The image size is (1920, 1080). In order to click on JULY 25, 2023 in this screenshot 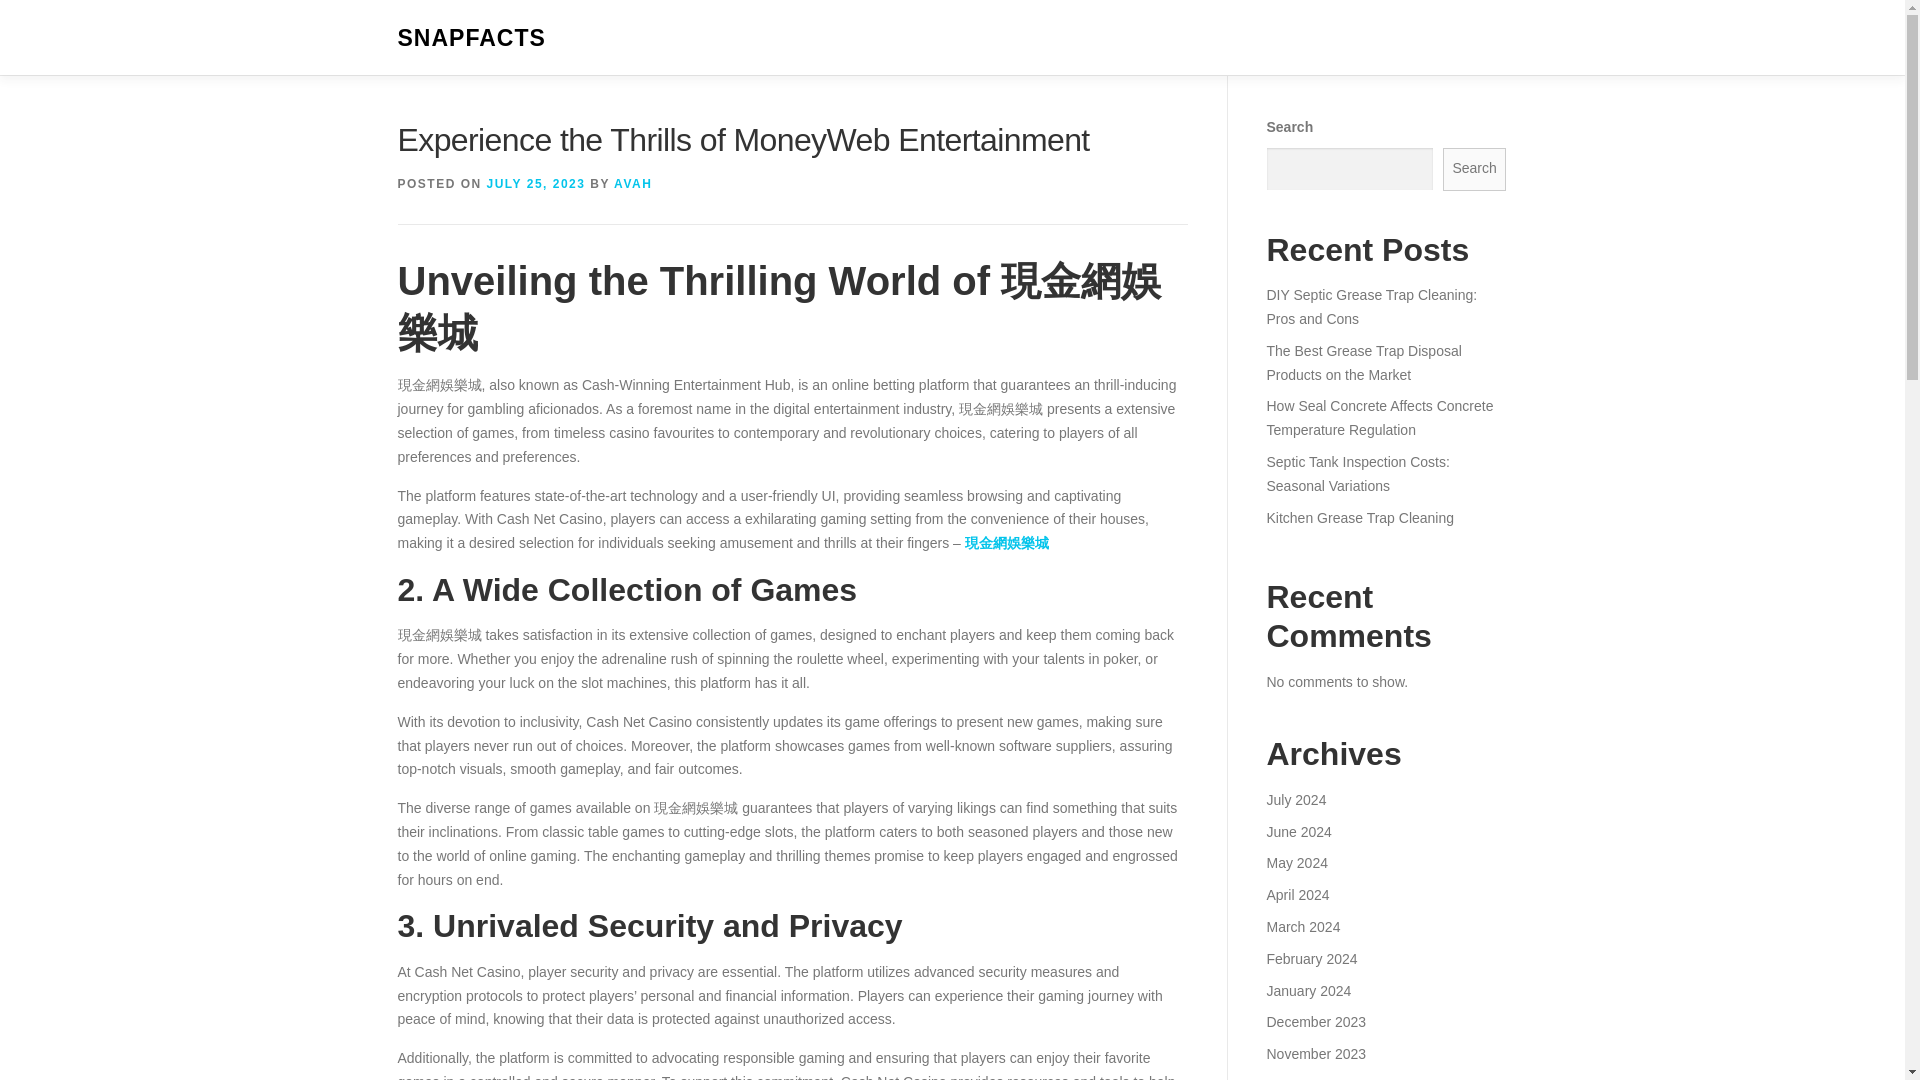, I will do `click(536, 184)`.